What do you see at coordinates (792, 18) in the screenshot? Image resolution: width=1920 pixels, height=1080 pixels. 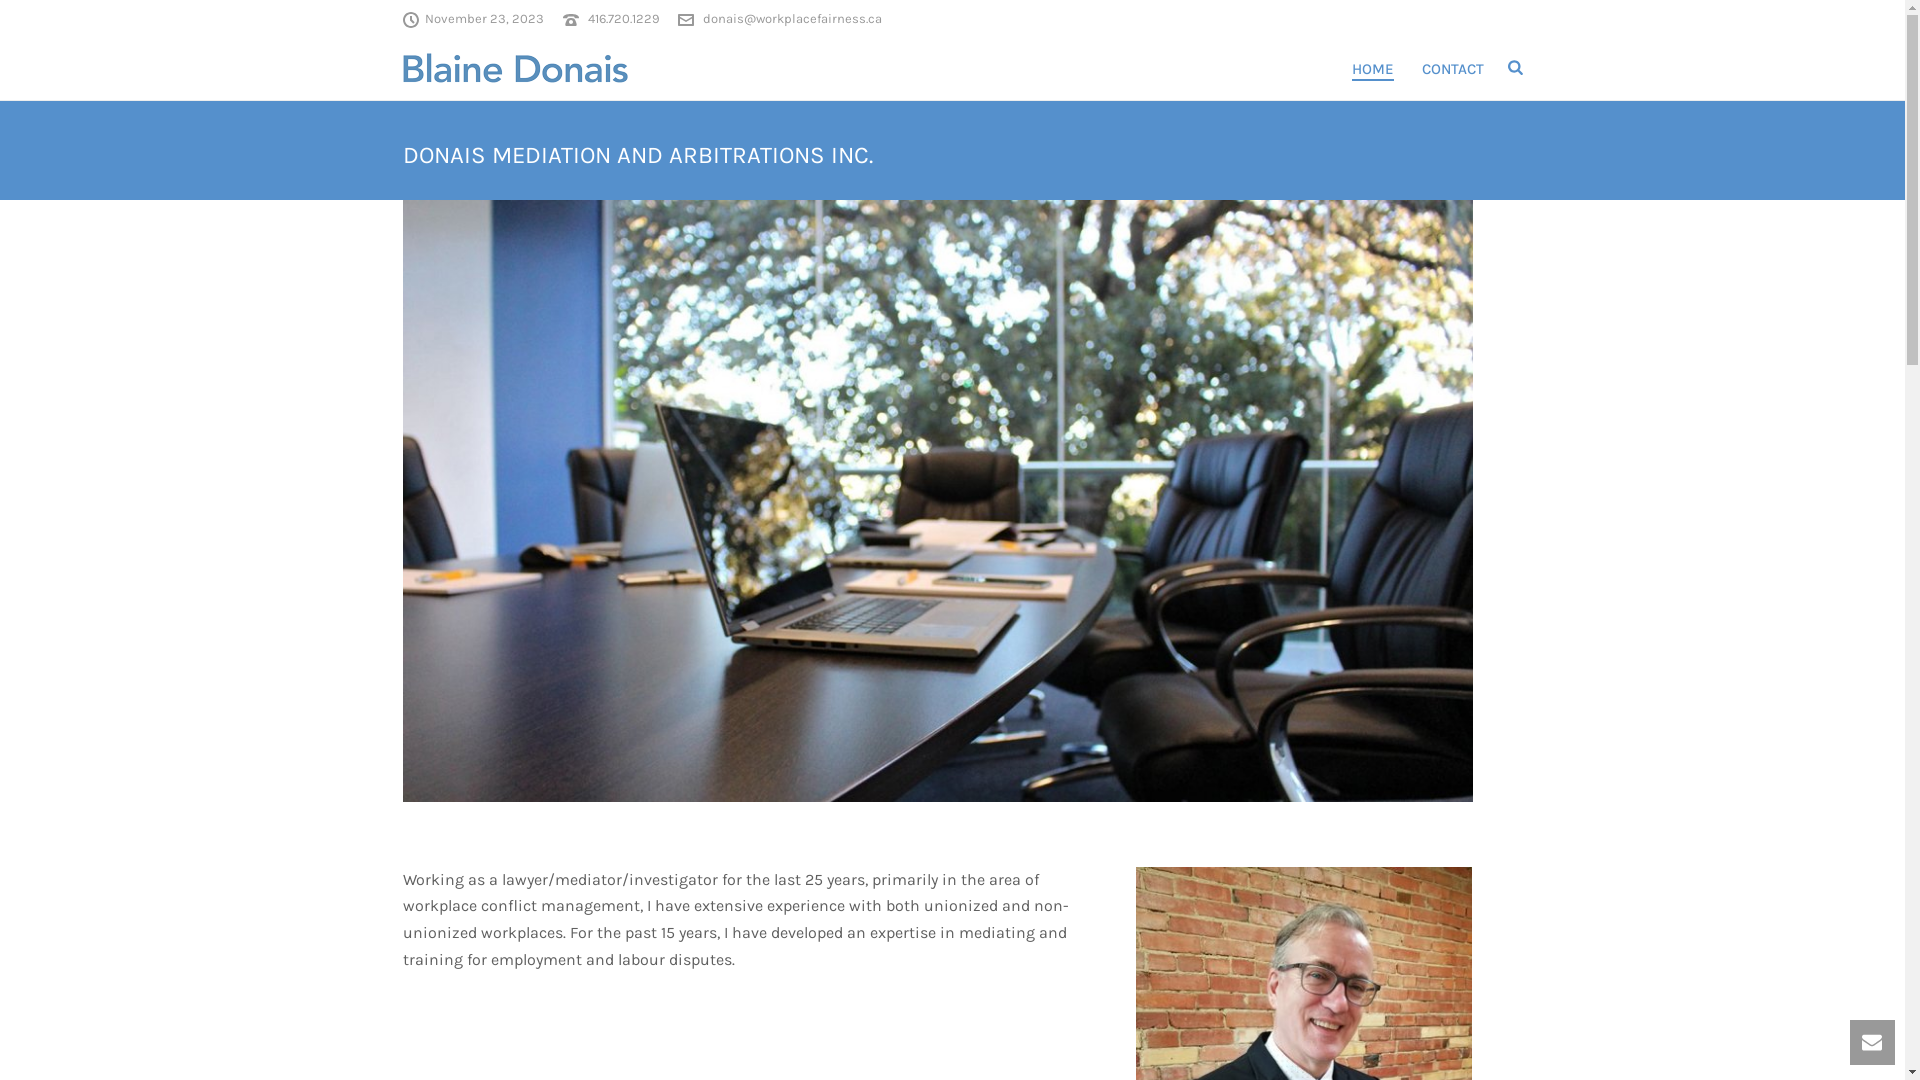 I see `donais@workplacefairness.ca` at bounding box center [792, 18].